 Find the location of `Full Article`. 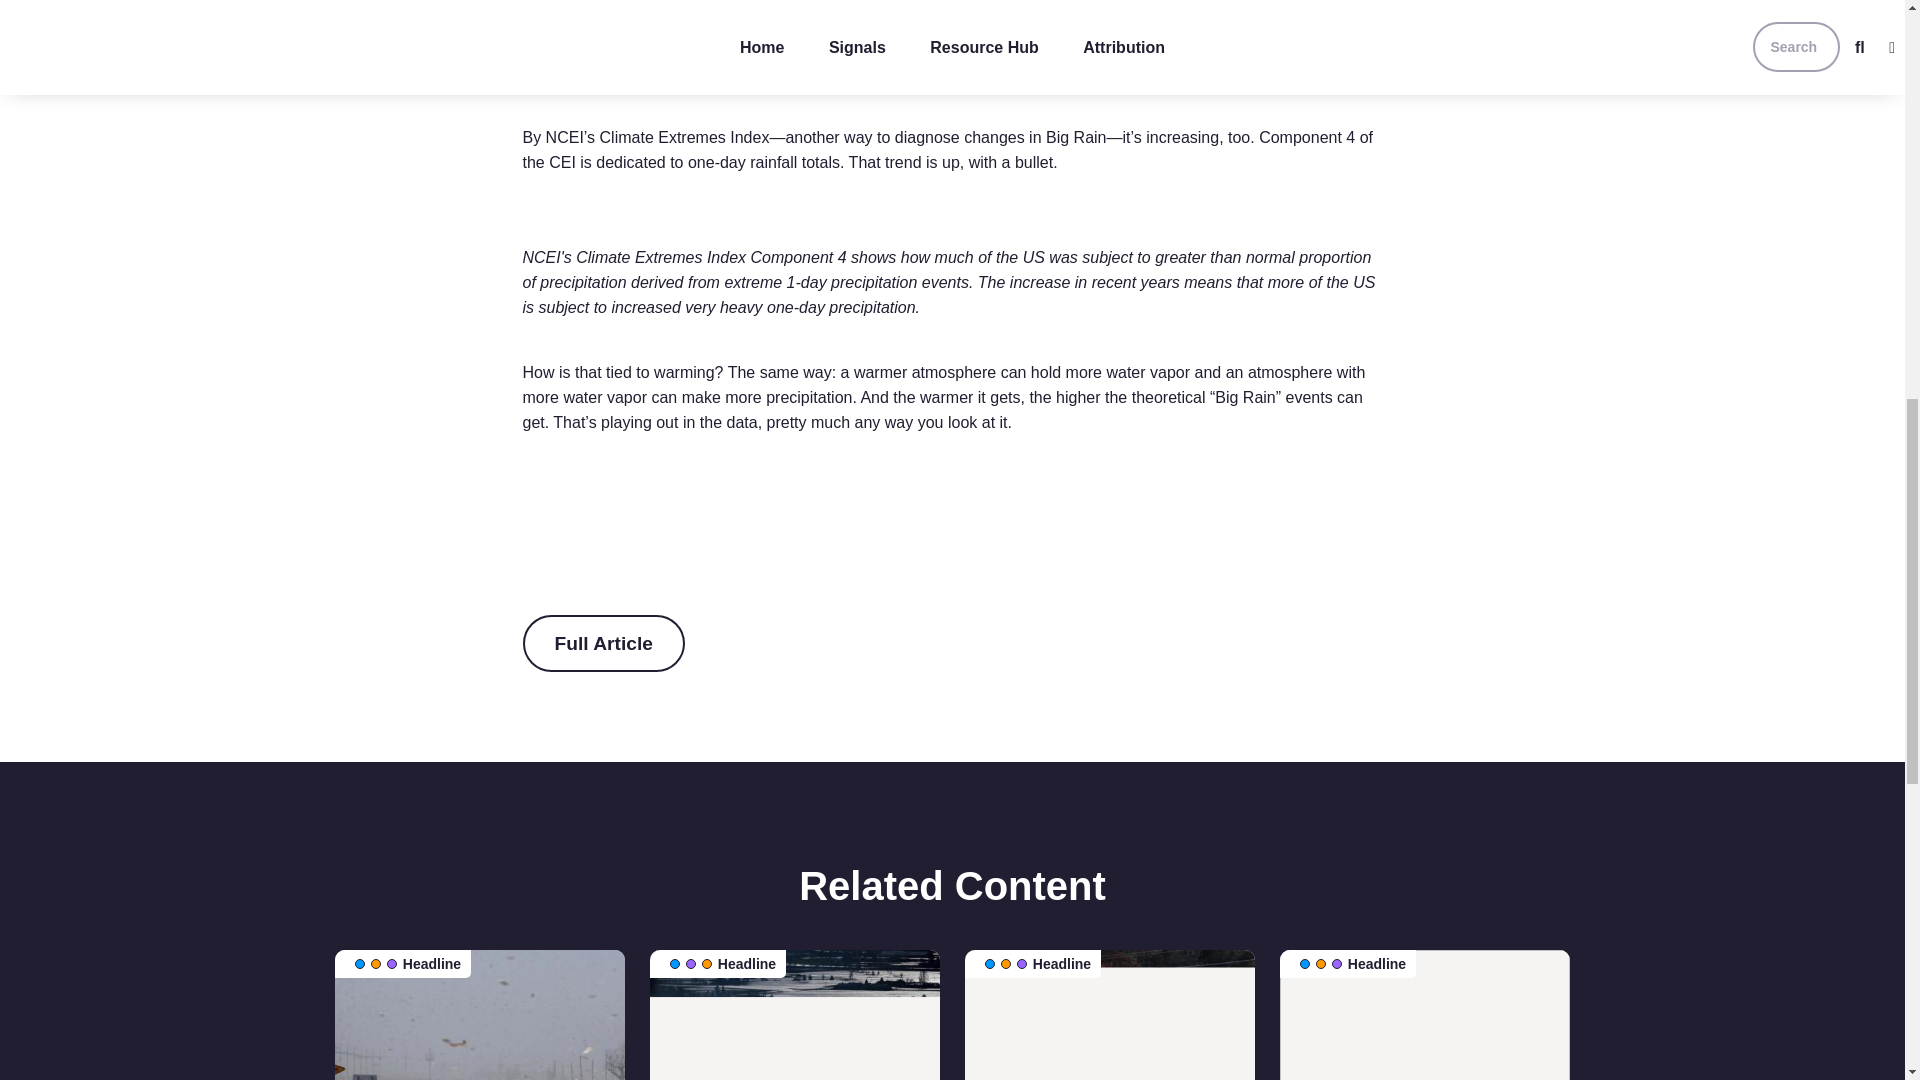

Full Article is located at coordinates (608, 644).